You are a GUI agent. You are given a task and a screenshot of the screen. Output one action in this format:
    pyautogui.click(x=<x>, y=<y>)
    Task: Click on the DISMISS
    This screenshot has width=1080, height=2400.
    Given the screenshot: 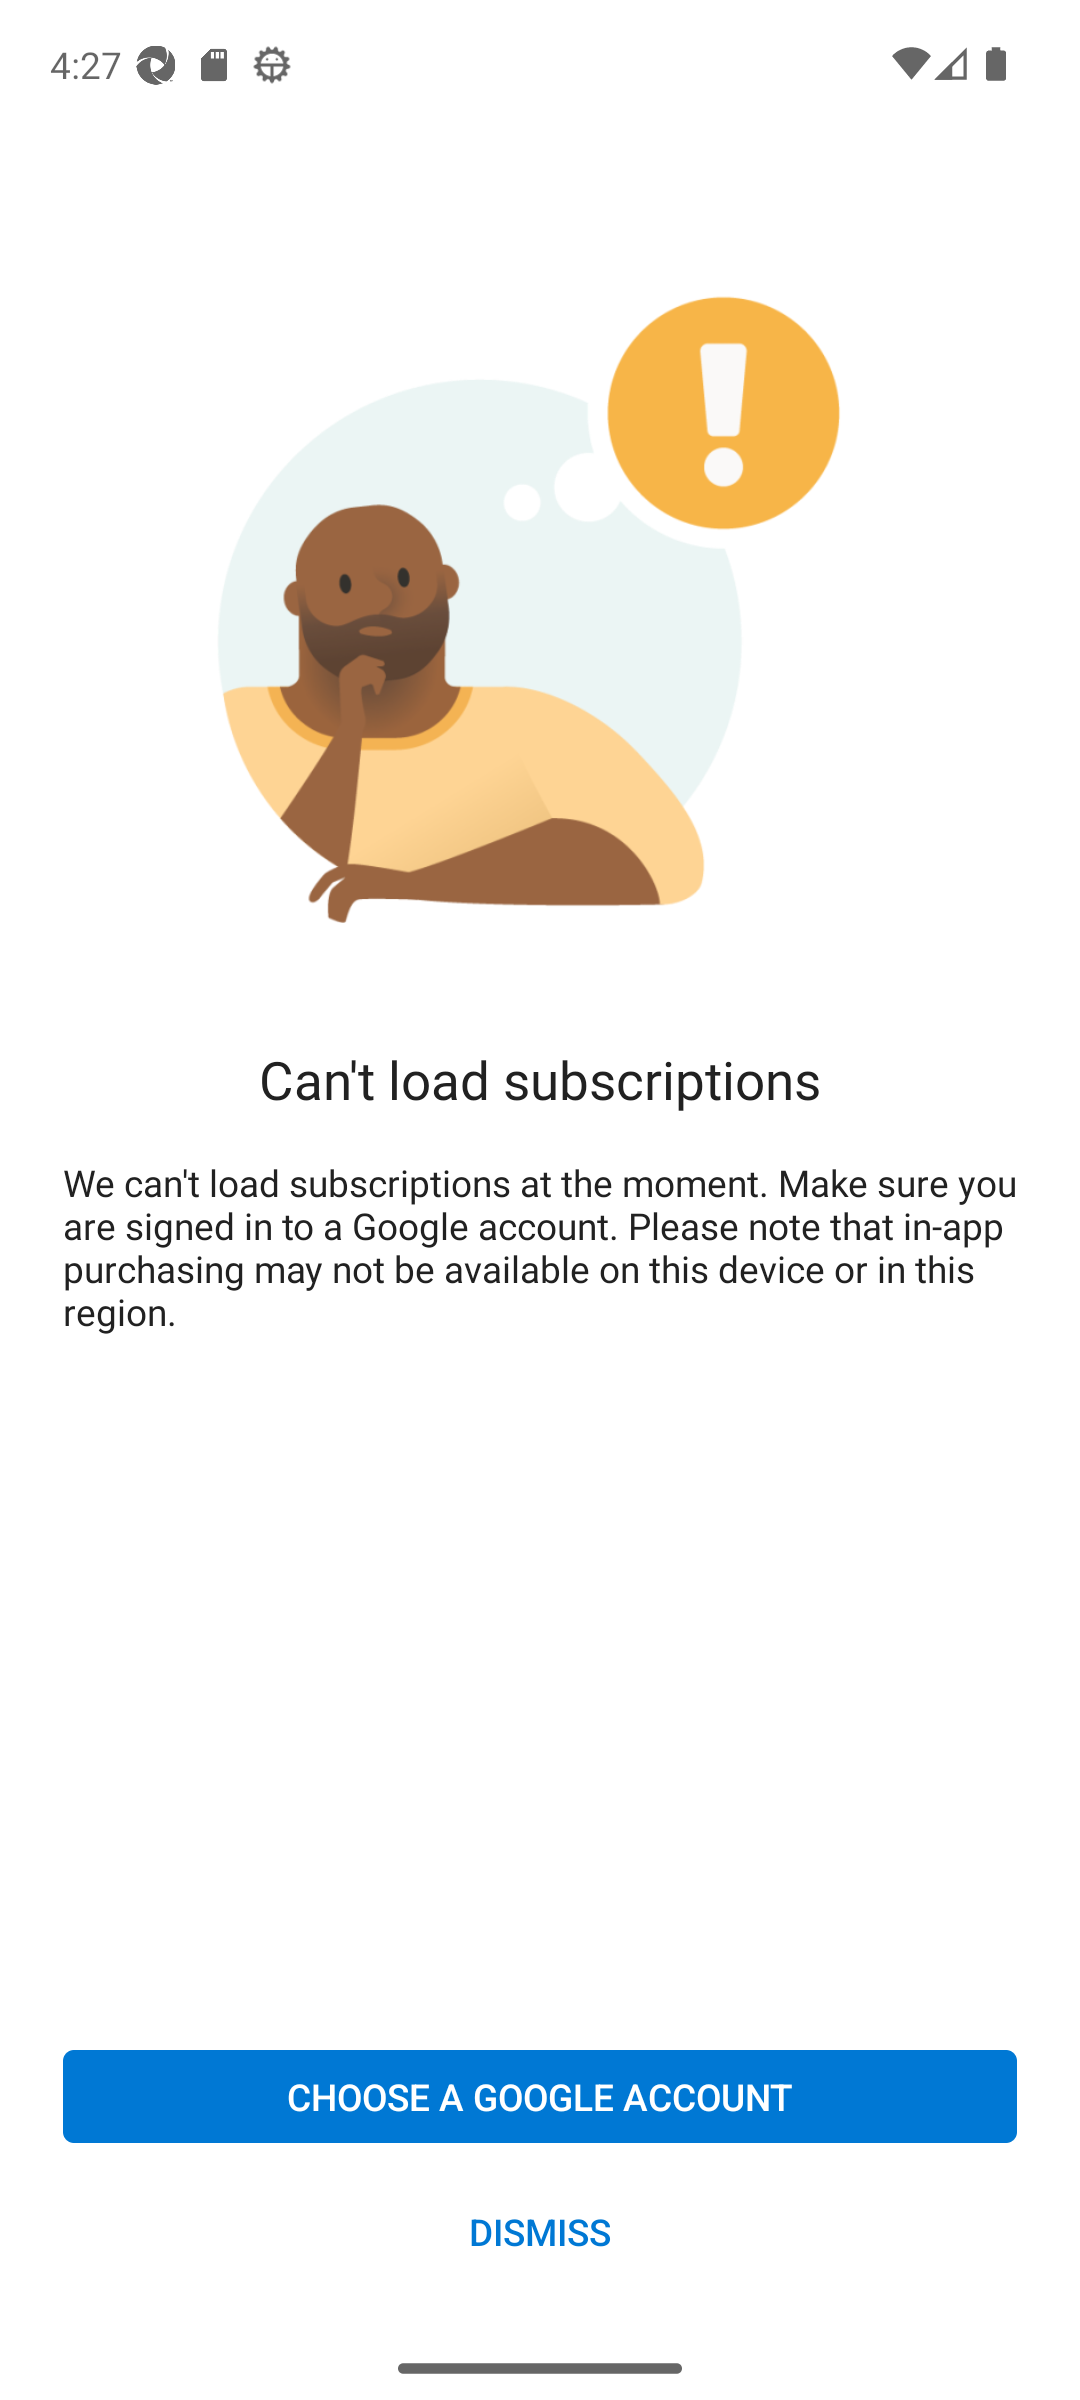 What is the action you would take?
    pyautogui.click(x=540, y=2230)
    